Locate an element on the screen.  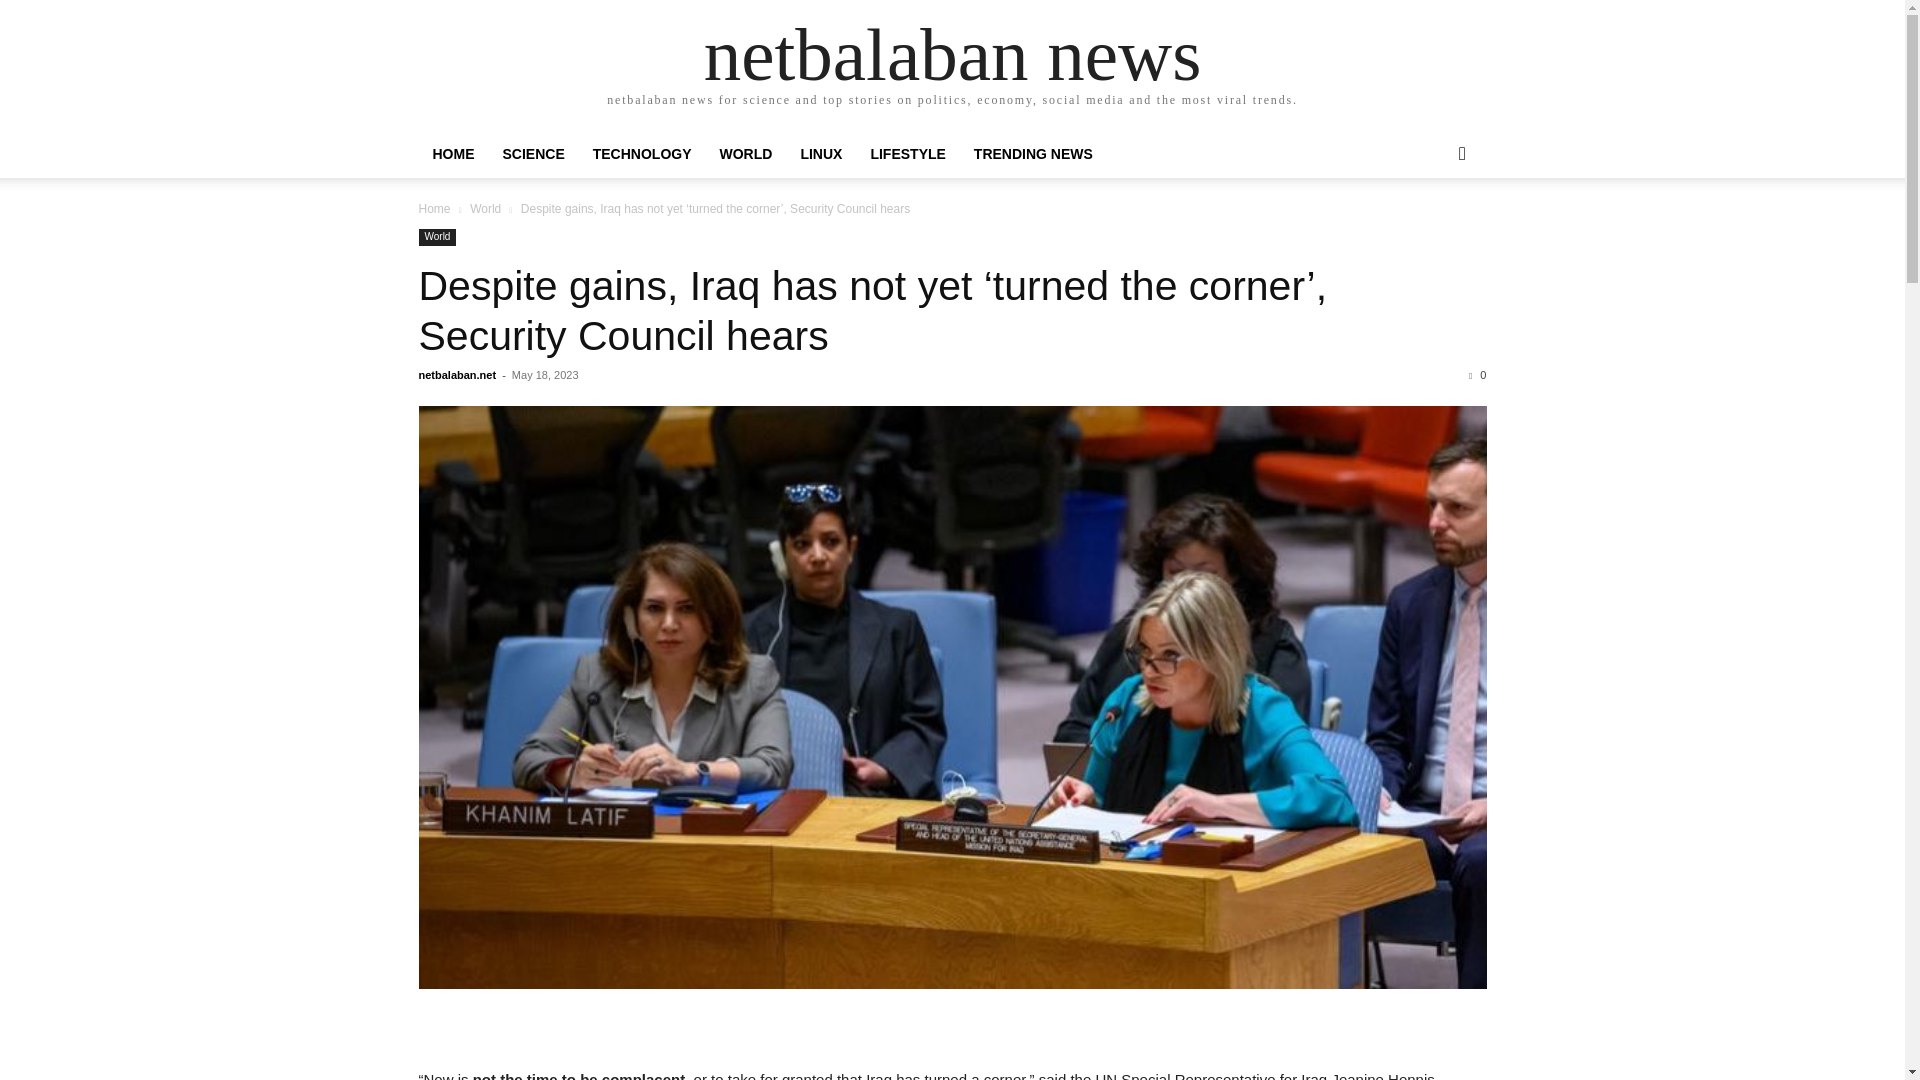
TECHNOLOGY is located at coordinates (642, 154).